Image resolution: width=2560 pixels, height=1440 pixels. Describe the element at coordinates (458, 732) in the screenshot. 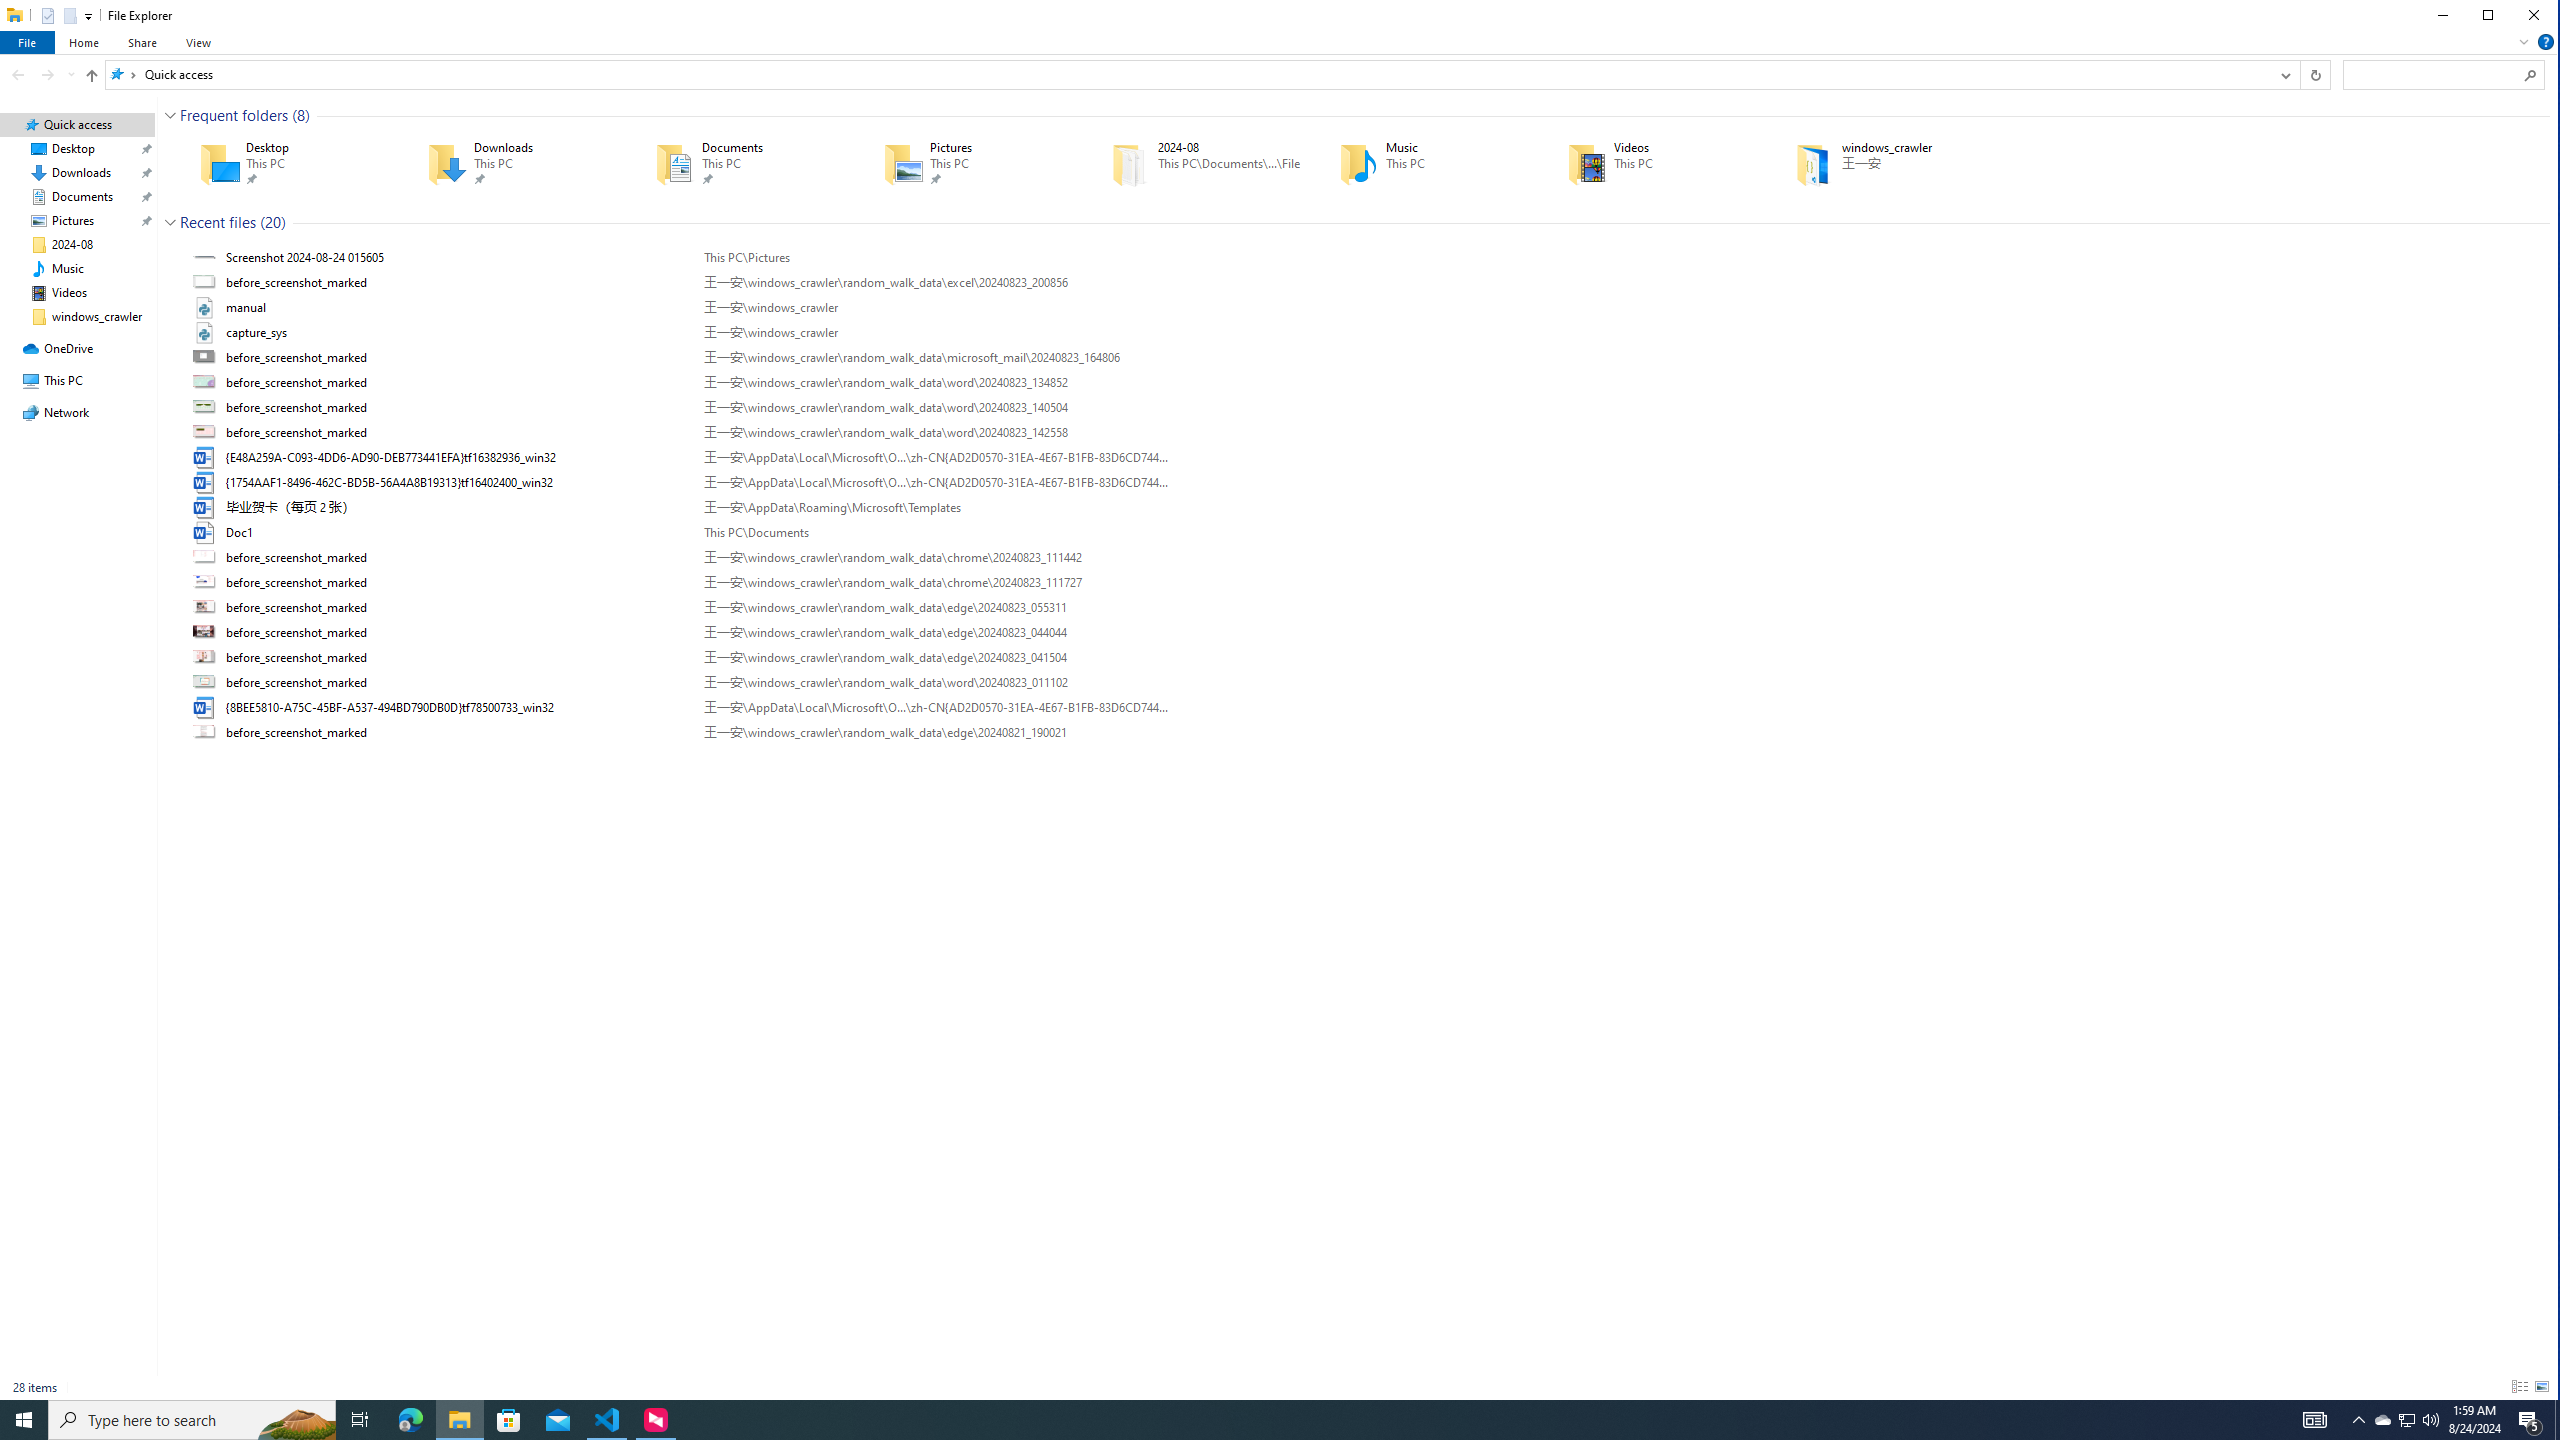

I see `Name` at that location.